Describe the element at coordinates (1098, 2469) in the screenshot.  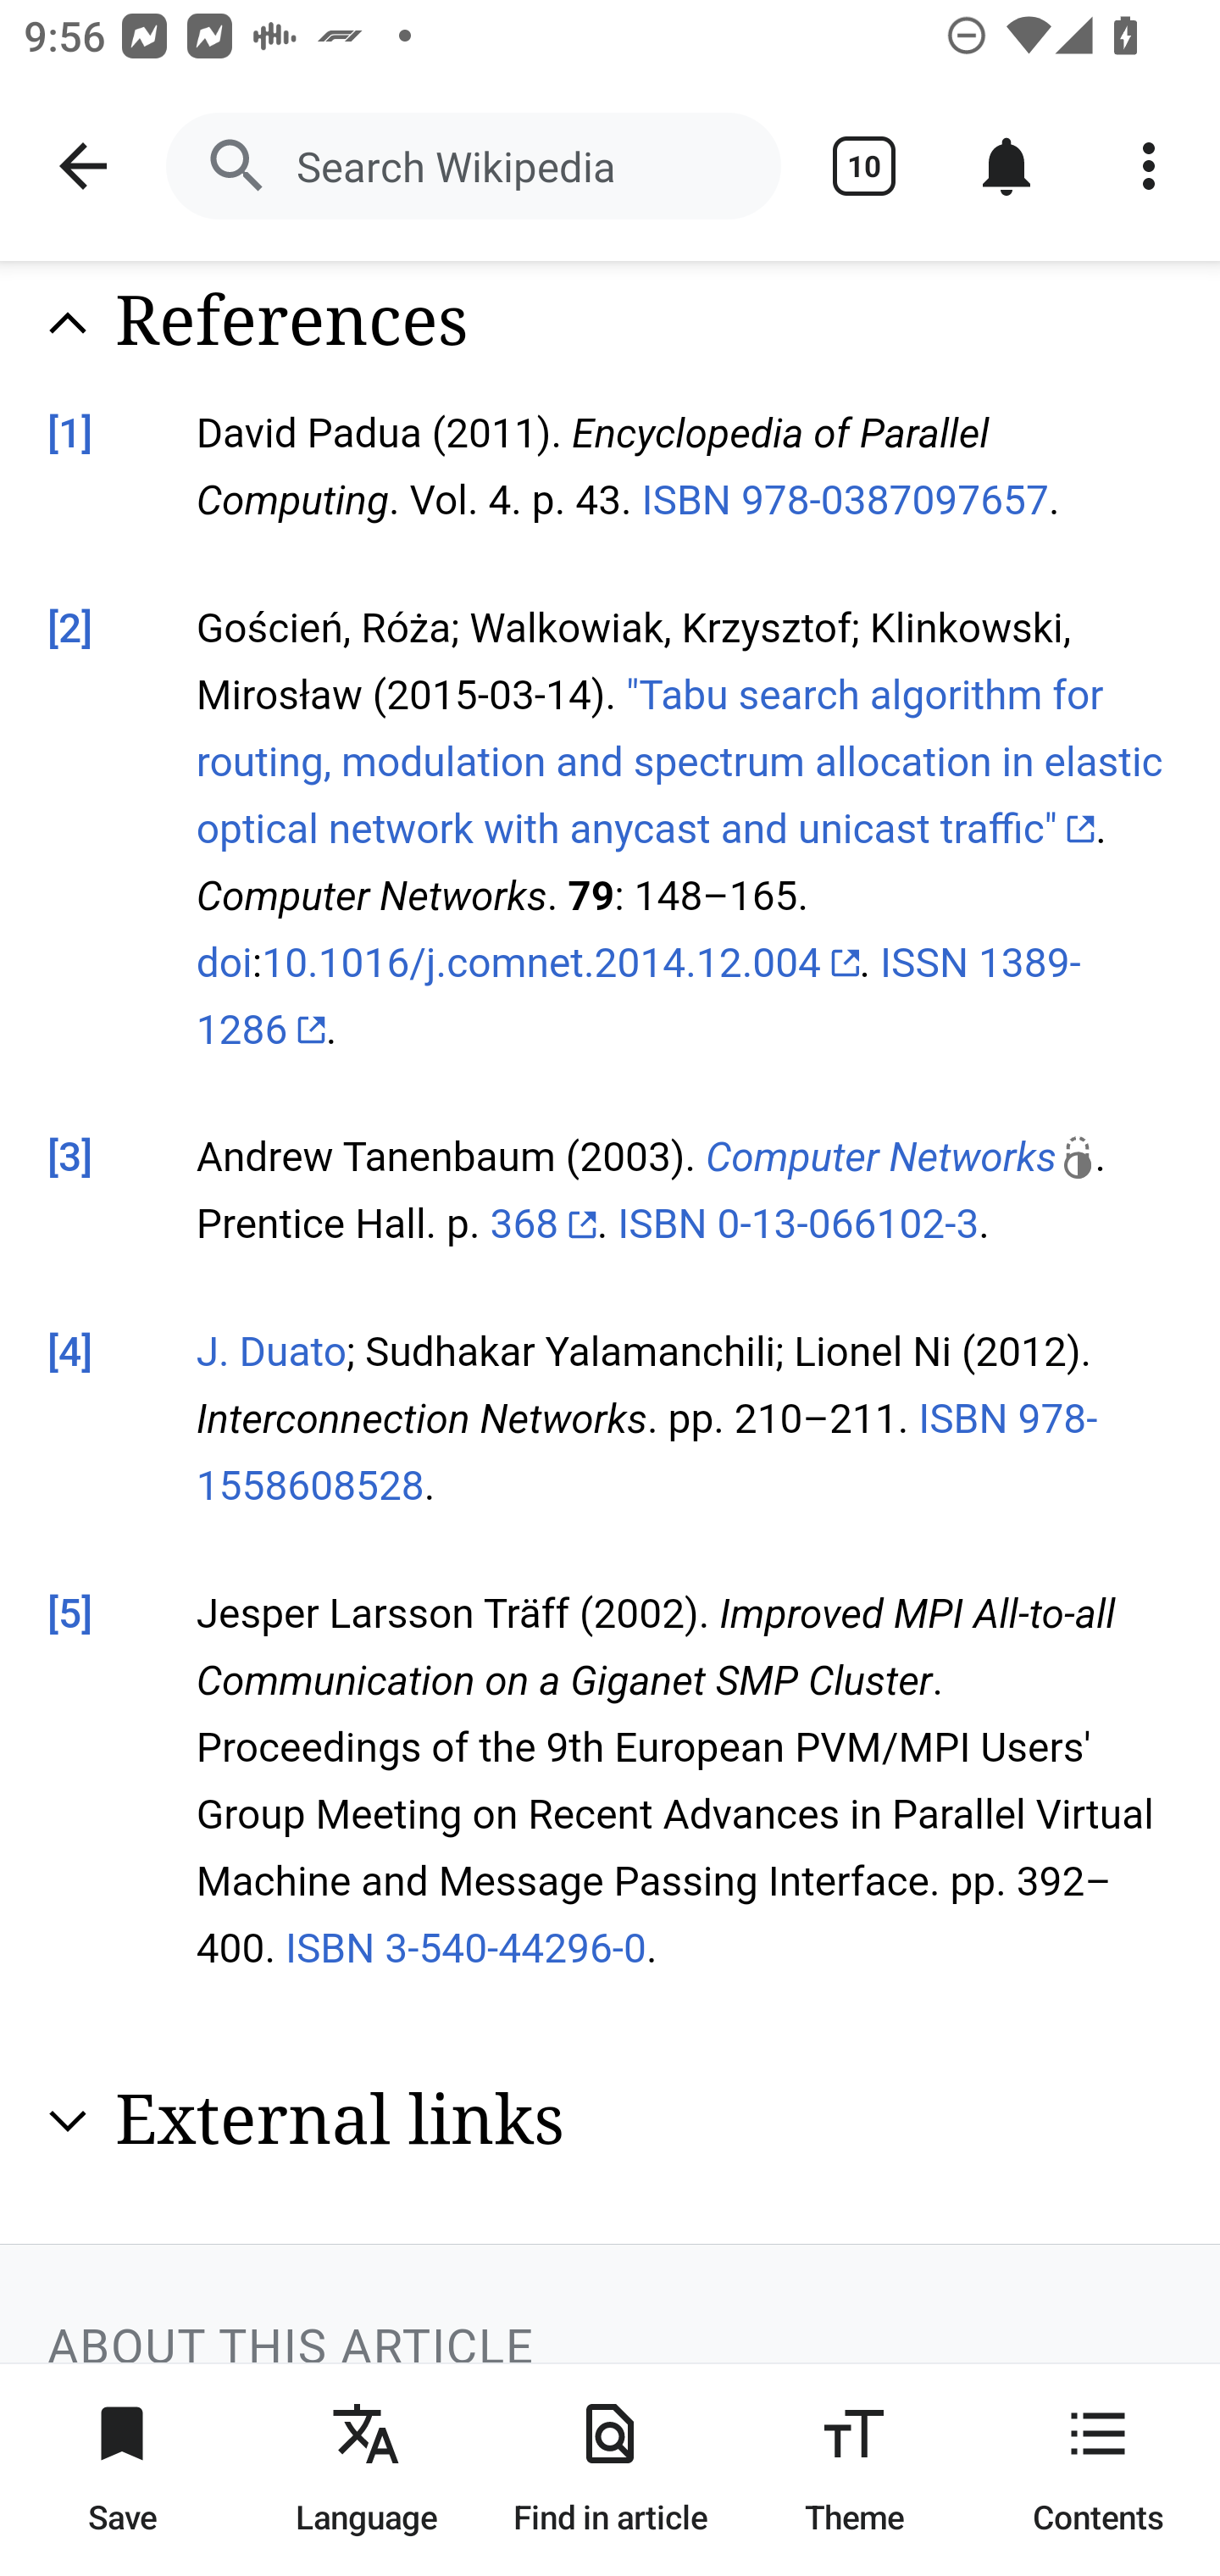
I see `Contents` at that location.